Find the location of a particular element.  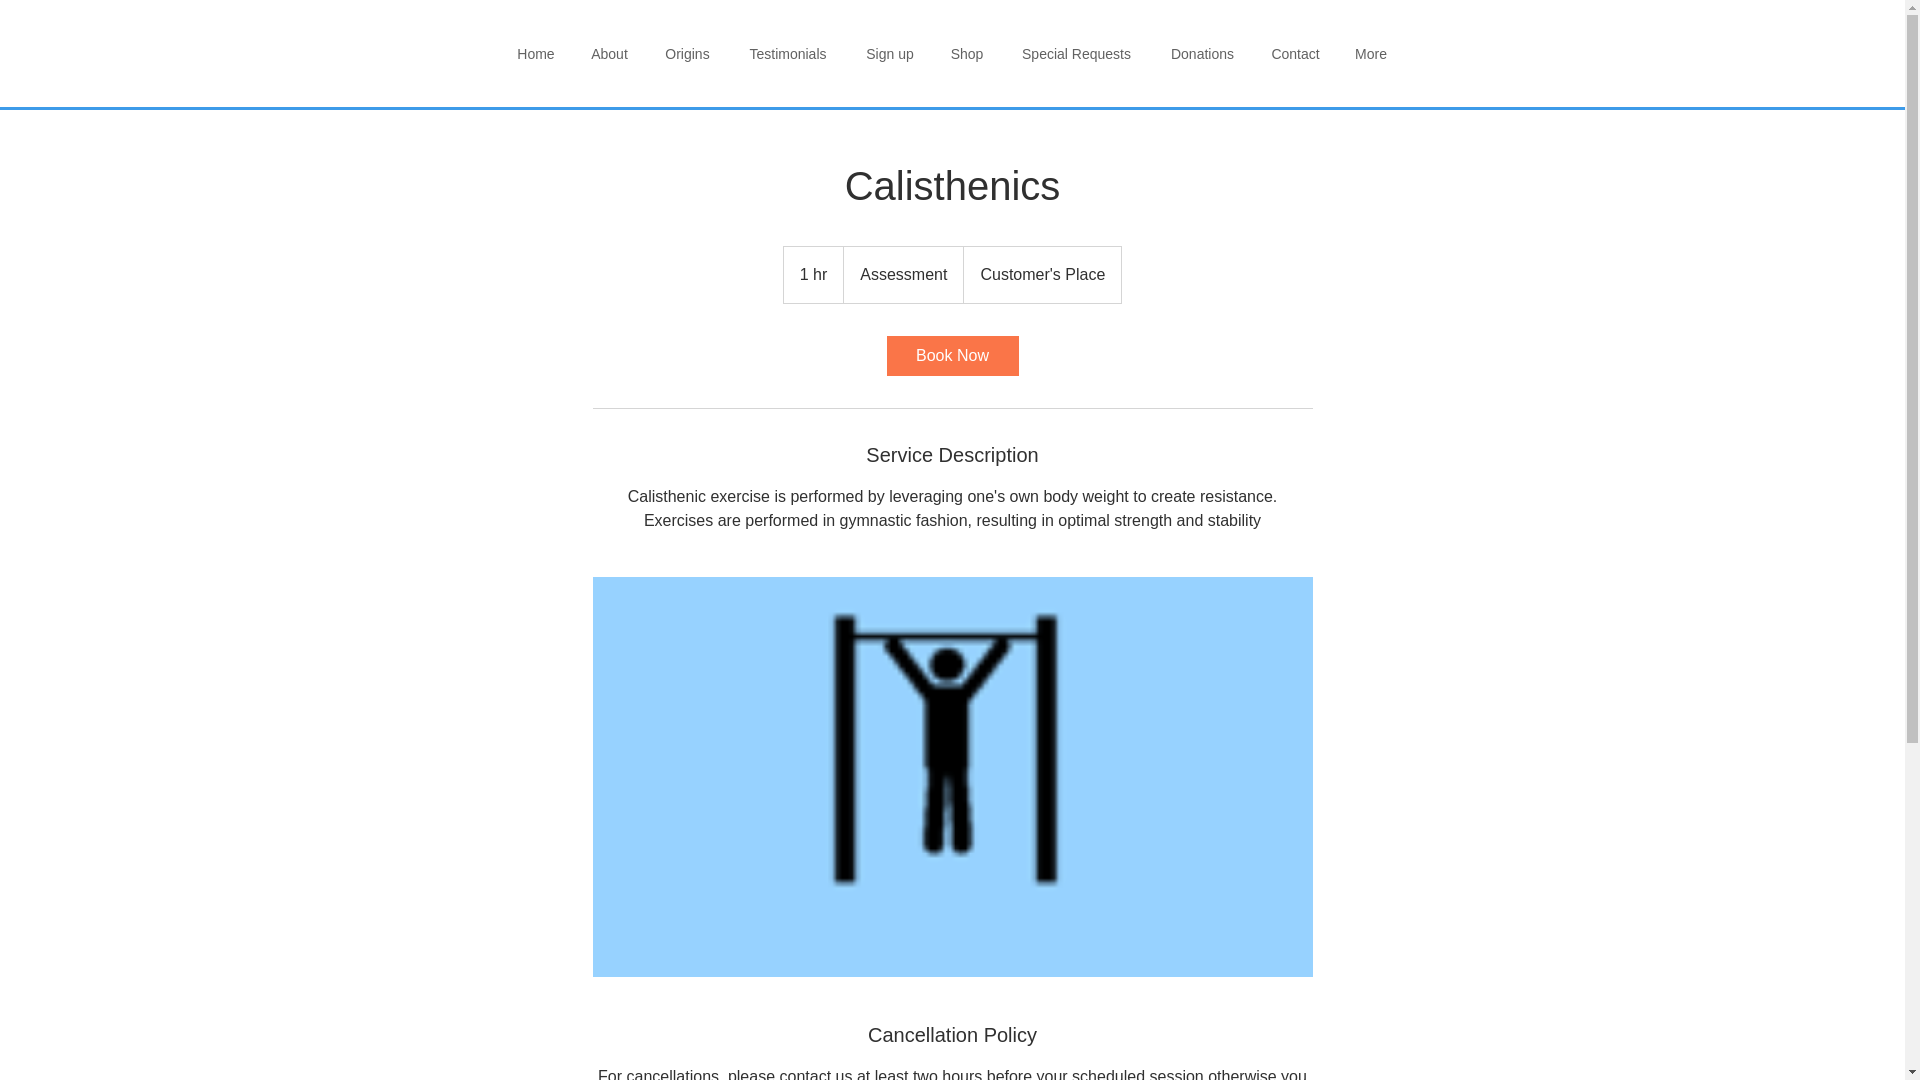

Home is located at coordinates (536, 54).